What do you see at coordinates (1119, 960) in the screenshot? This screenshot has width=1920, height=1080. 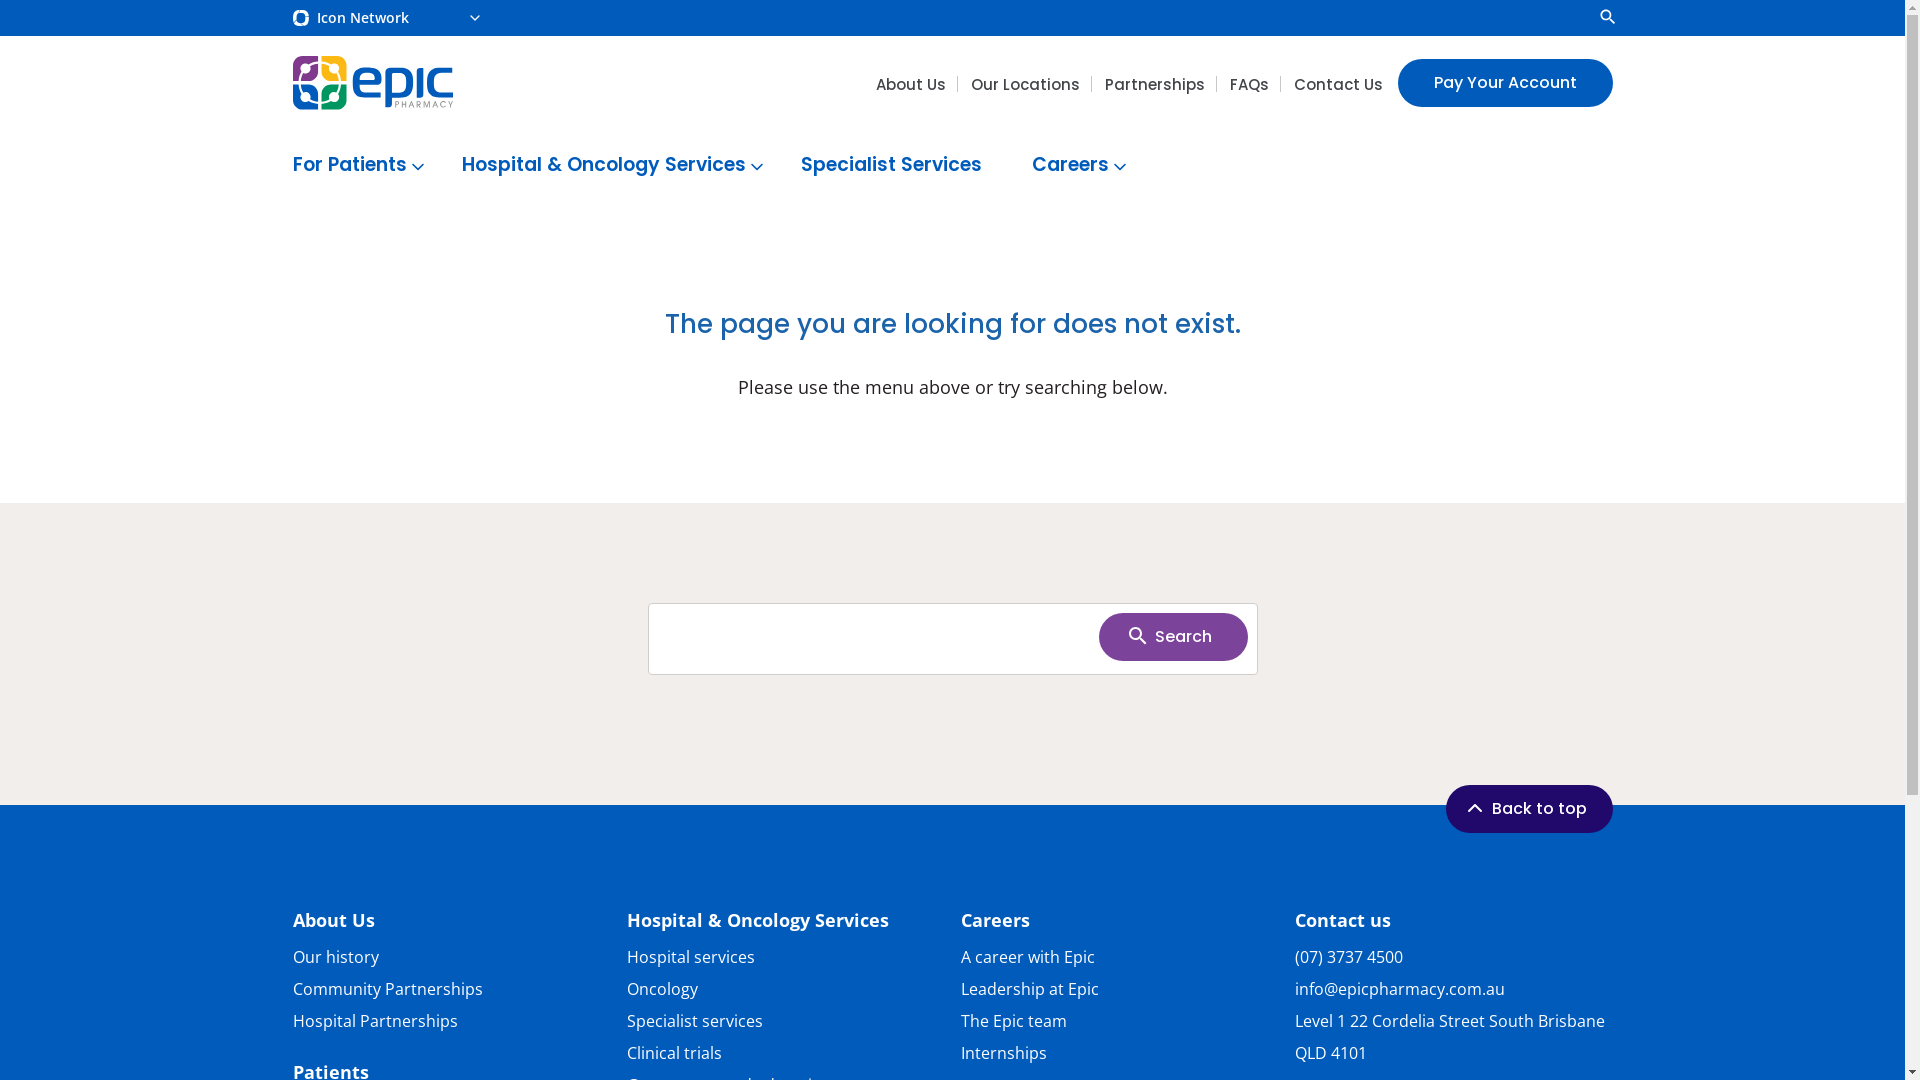 I see `A career with Epic` at bounding box center [1119, 960].